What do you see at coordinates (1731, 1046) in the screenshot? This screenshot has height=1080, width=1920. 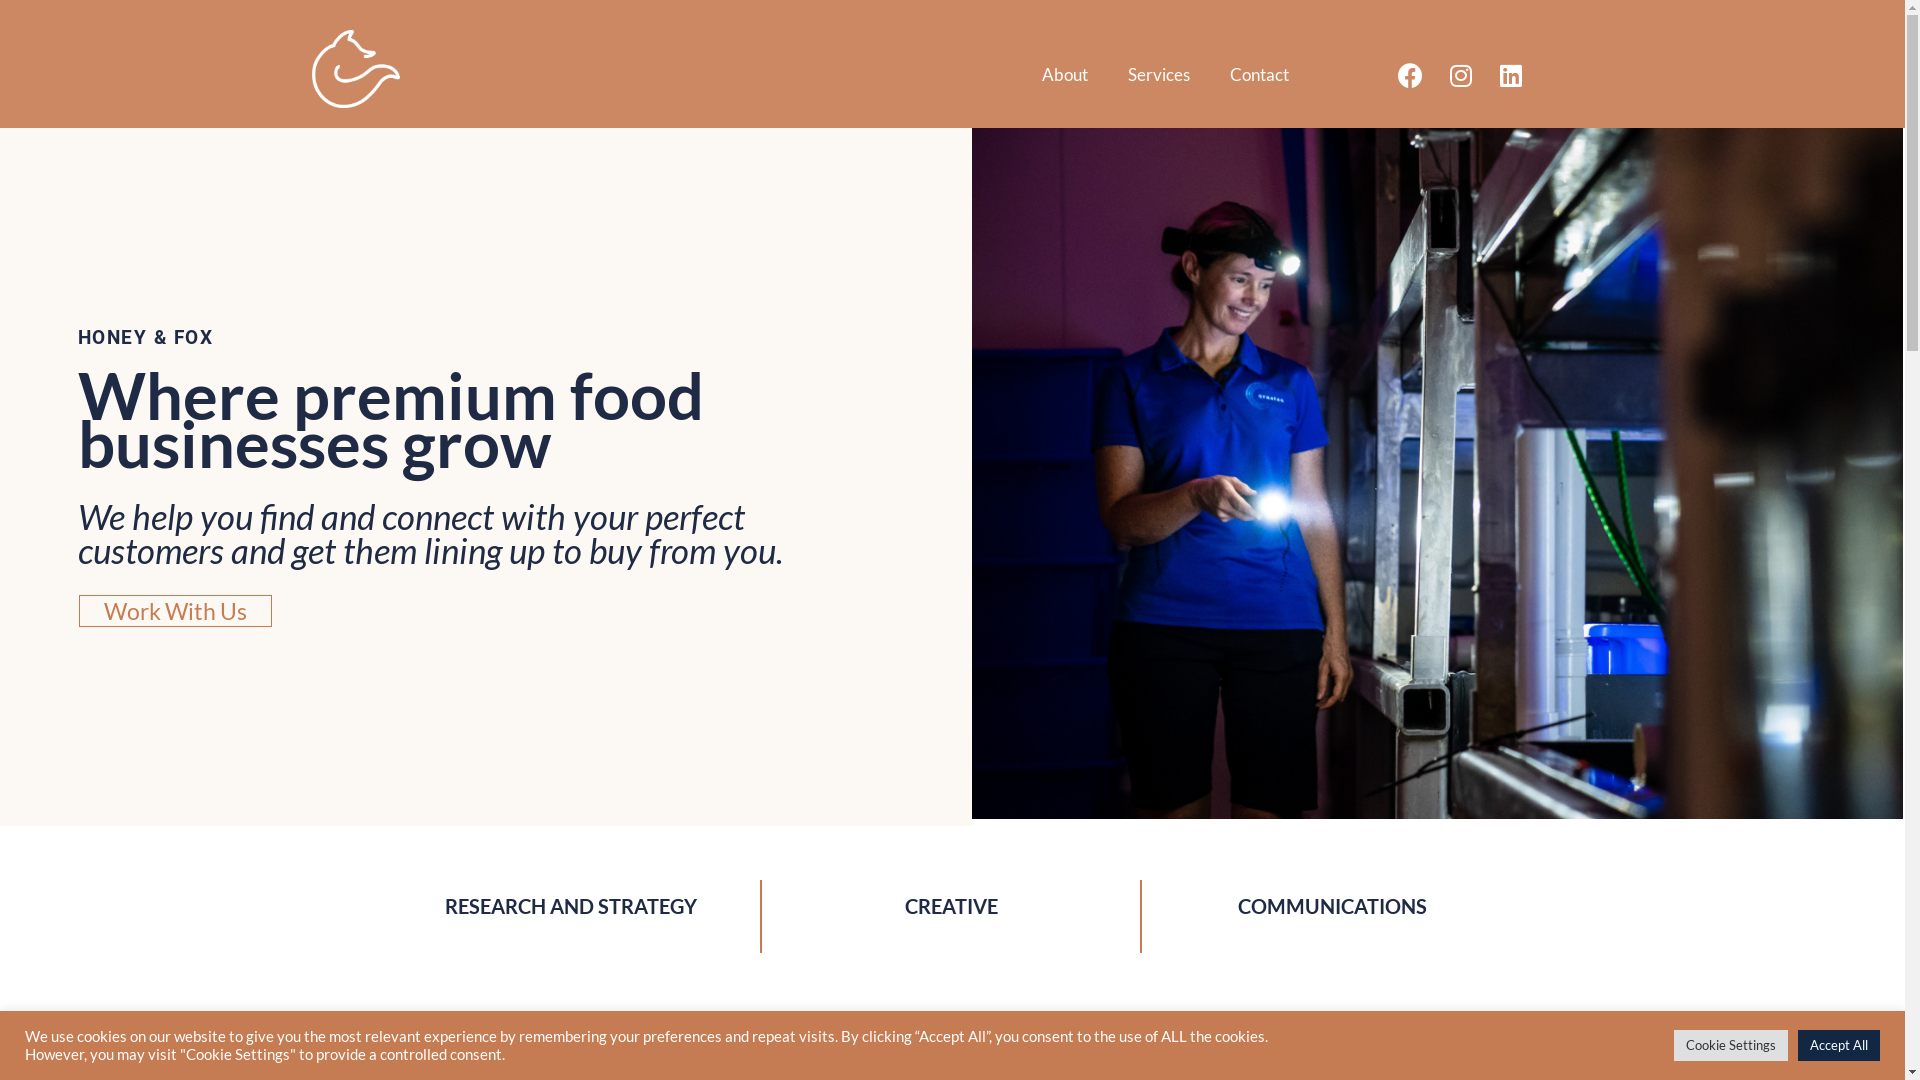 I see `Cookie Settings` at bounding box center [1731, 1046].